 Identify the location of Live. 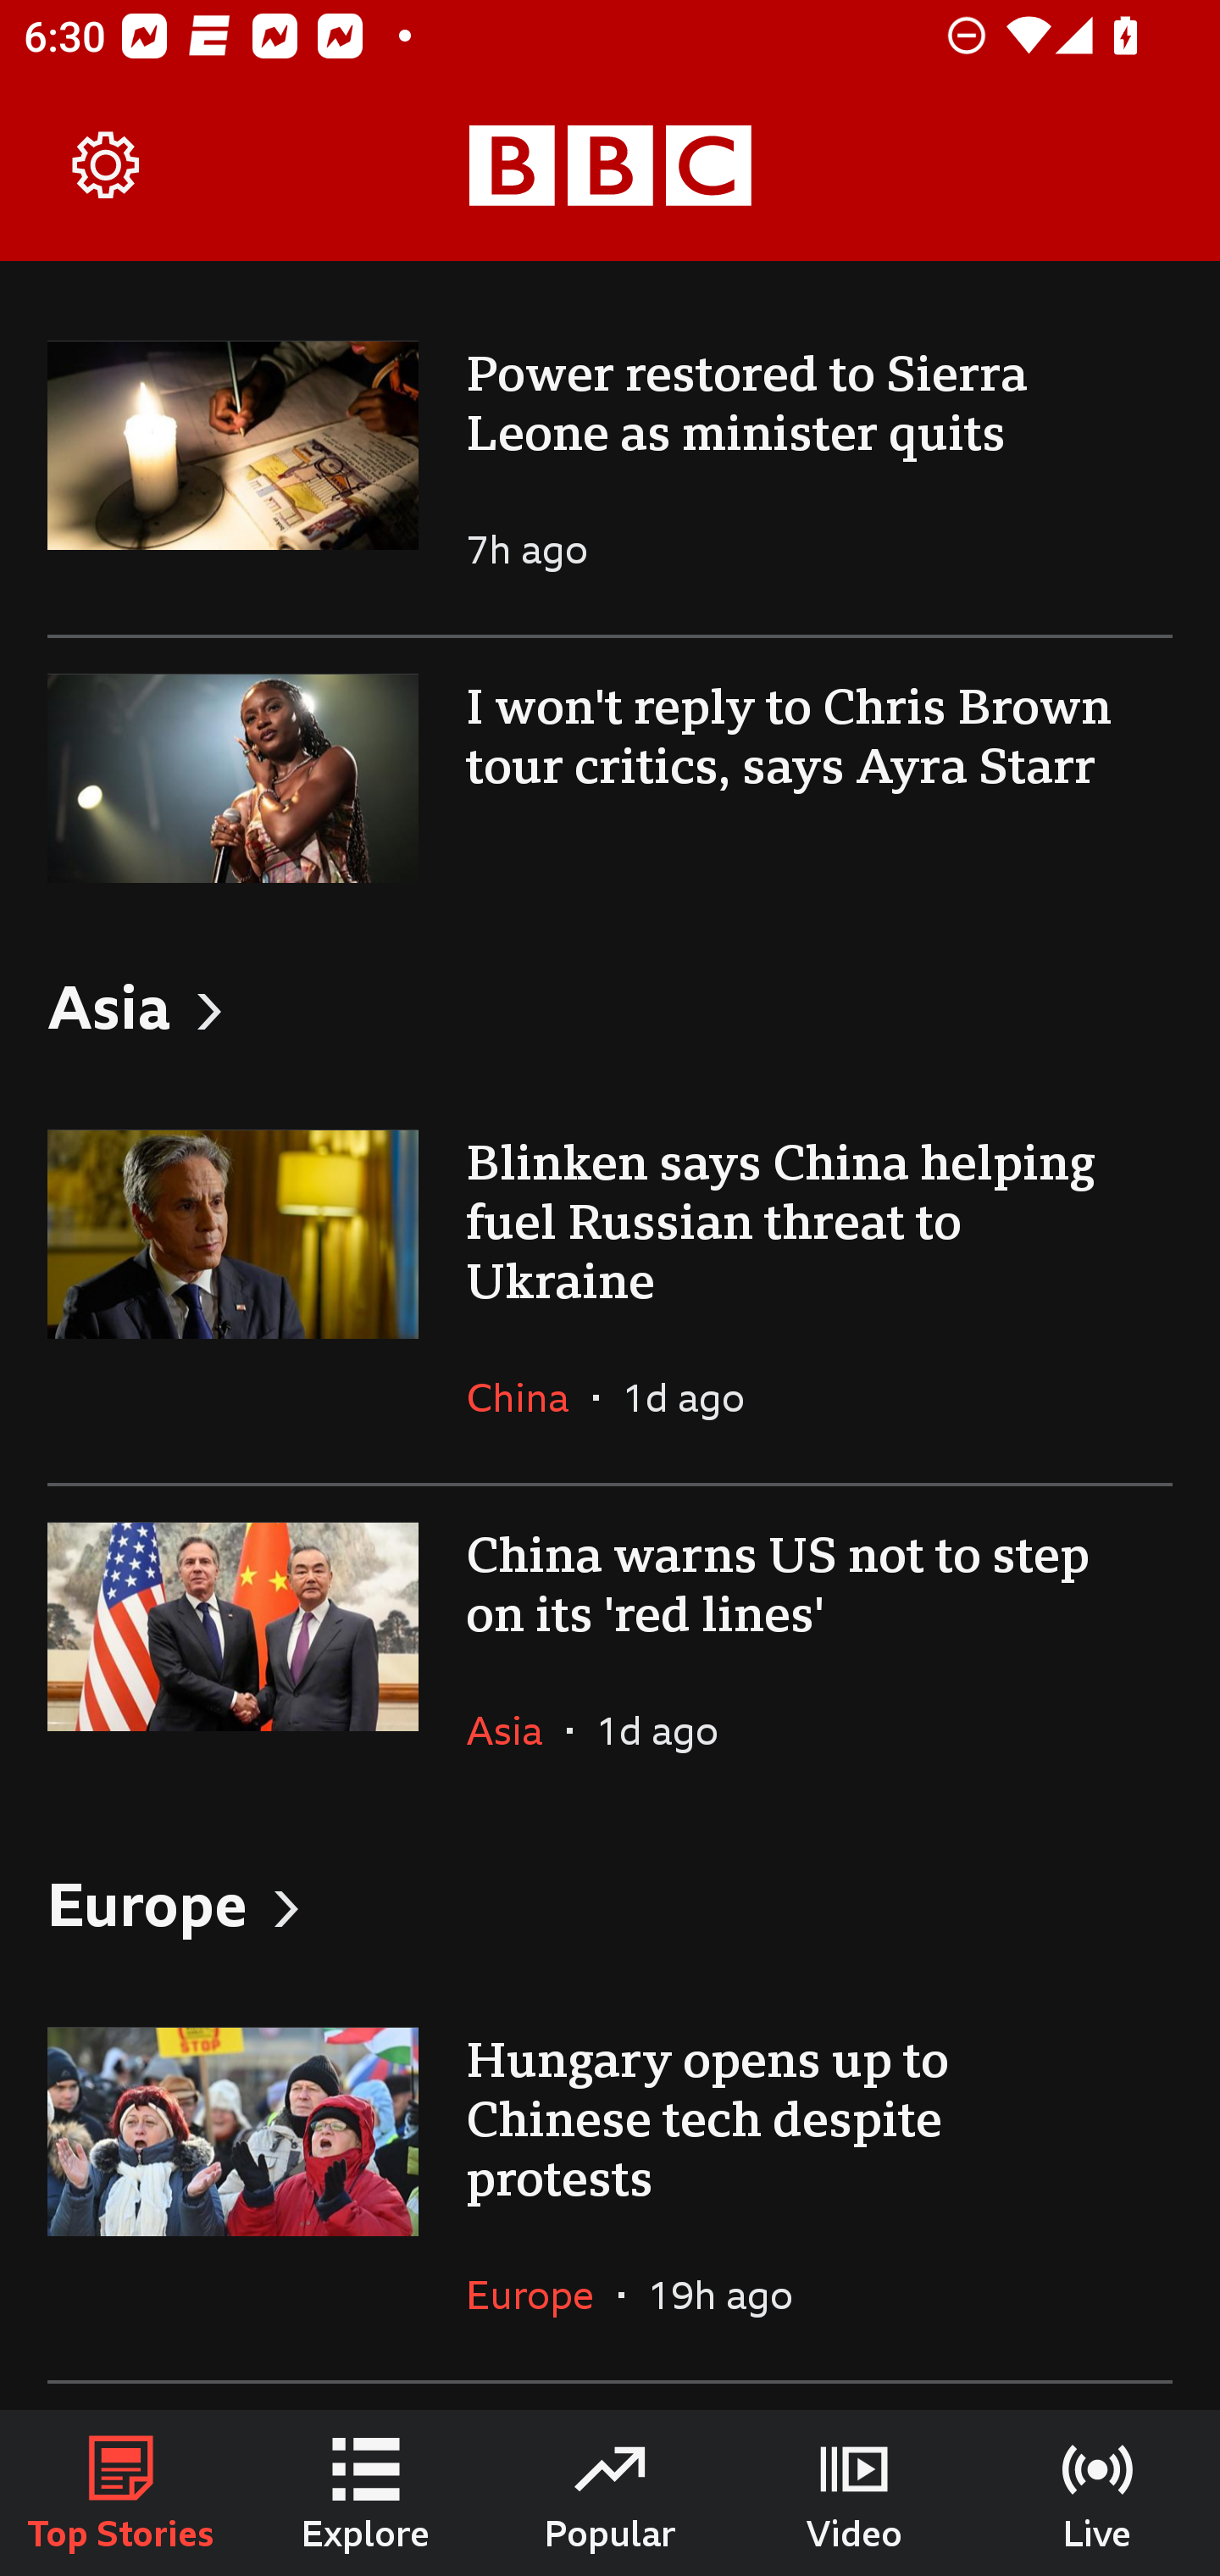
(1098, 2493).